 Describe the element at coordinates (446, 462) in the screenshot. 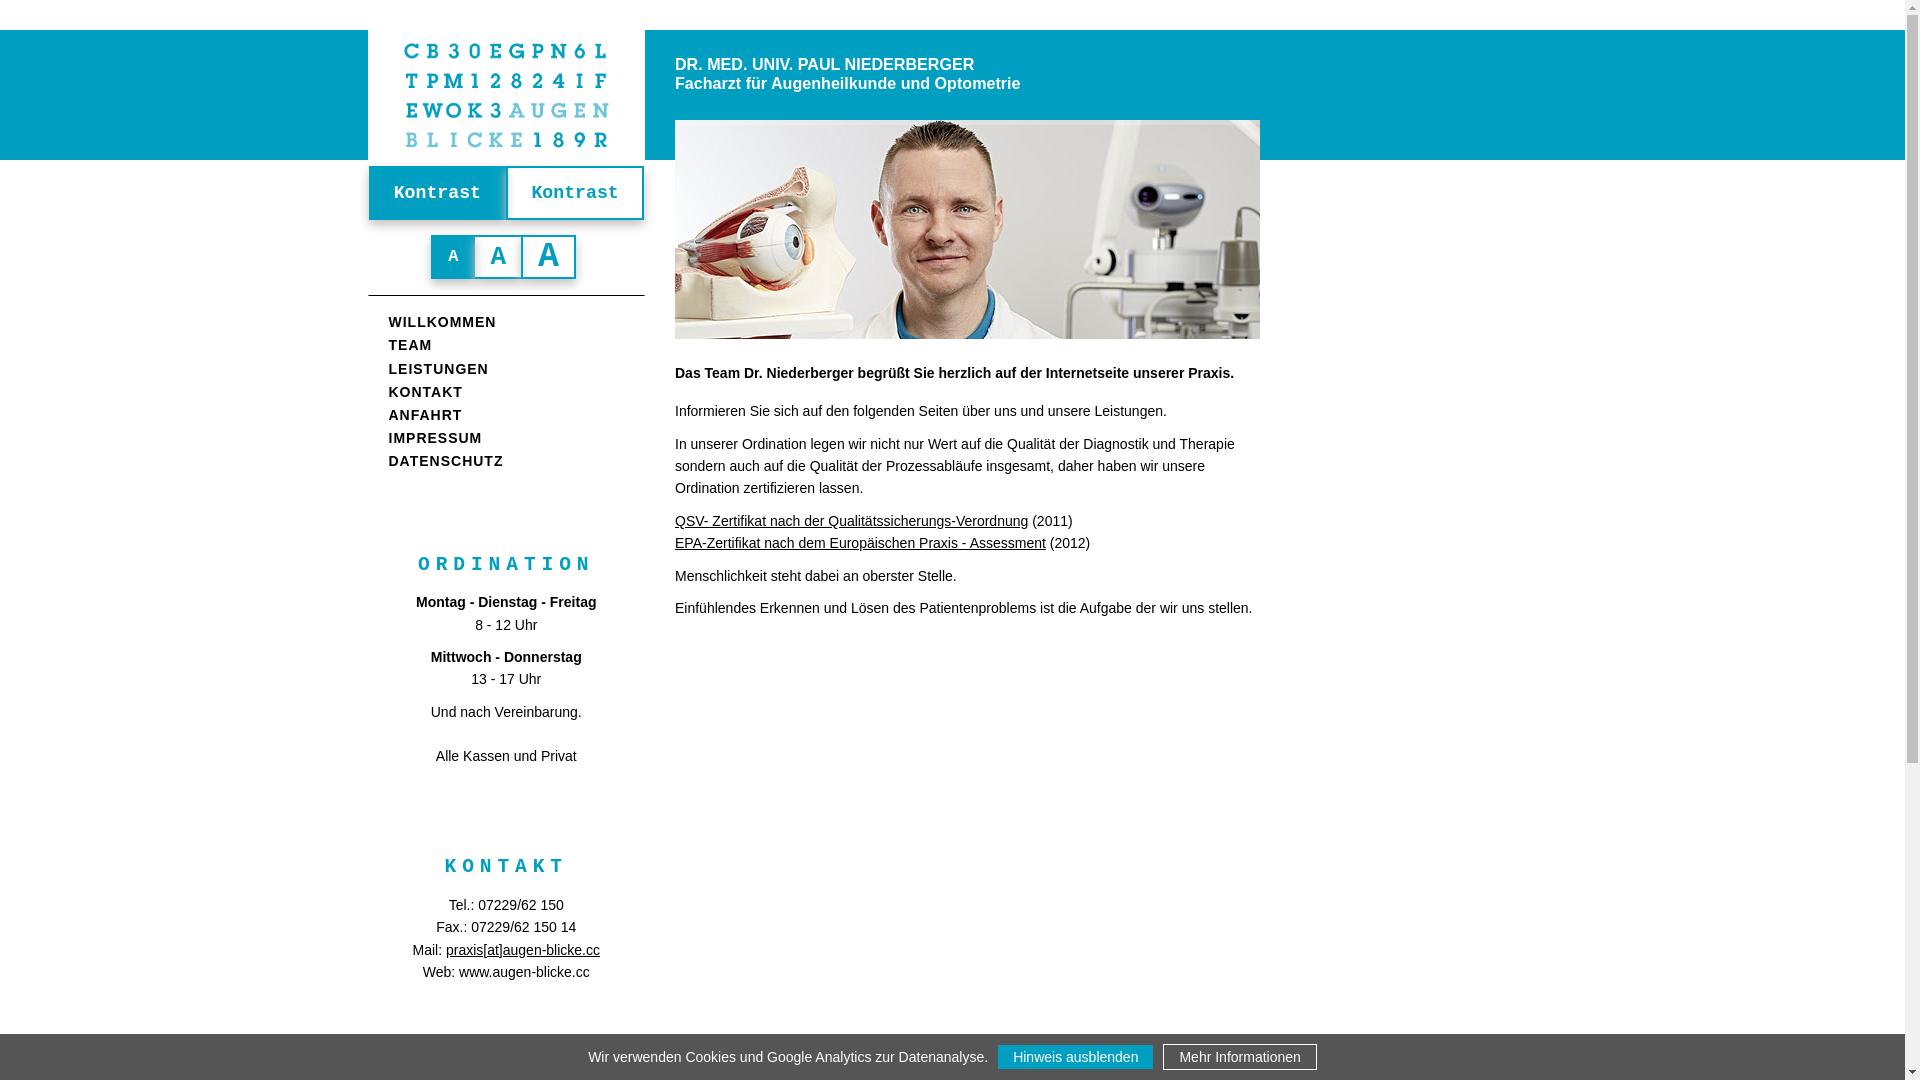

I see `DATENSCHUTZ` at that location.